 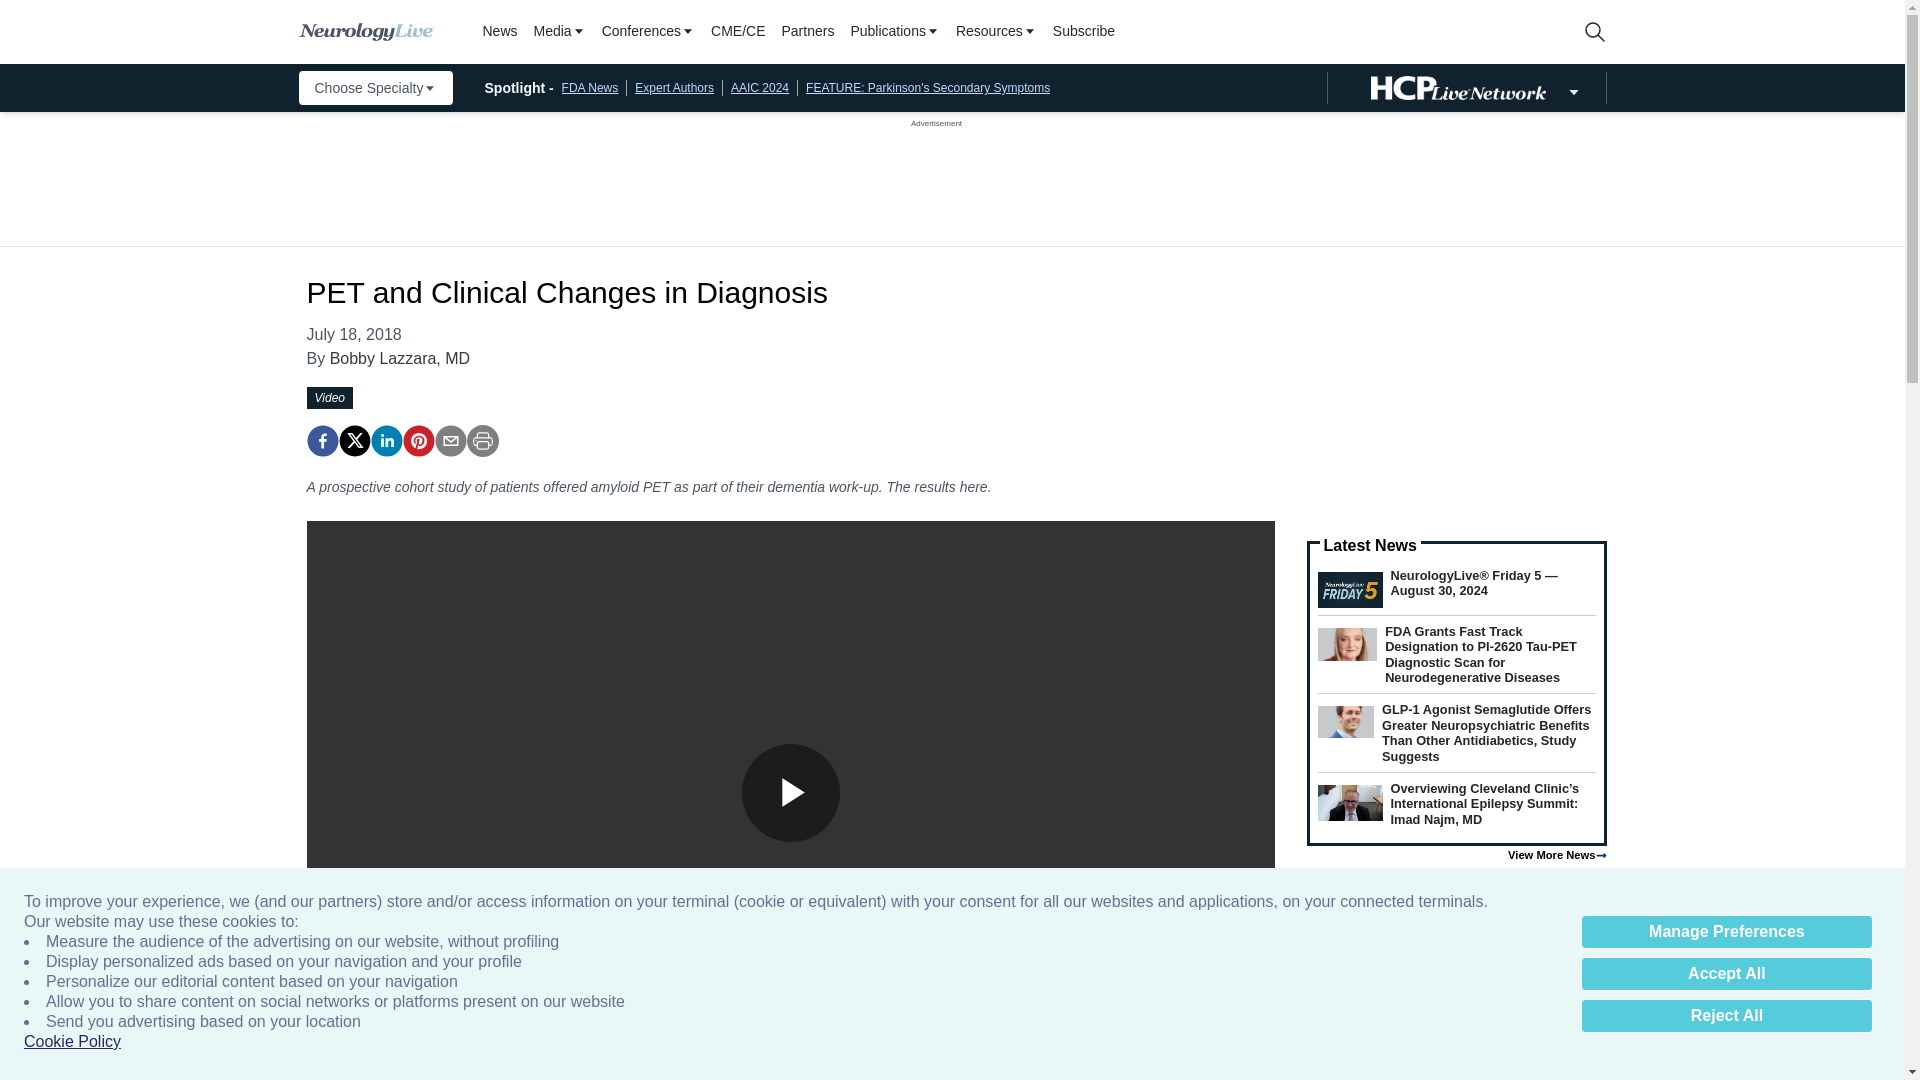 What do you see at coordinates (895, 32) in the screenshot?
I see `Publications` at bounding box center [895, 32].